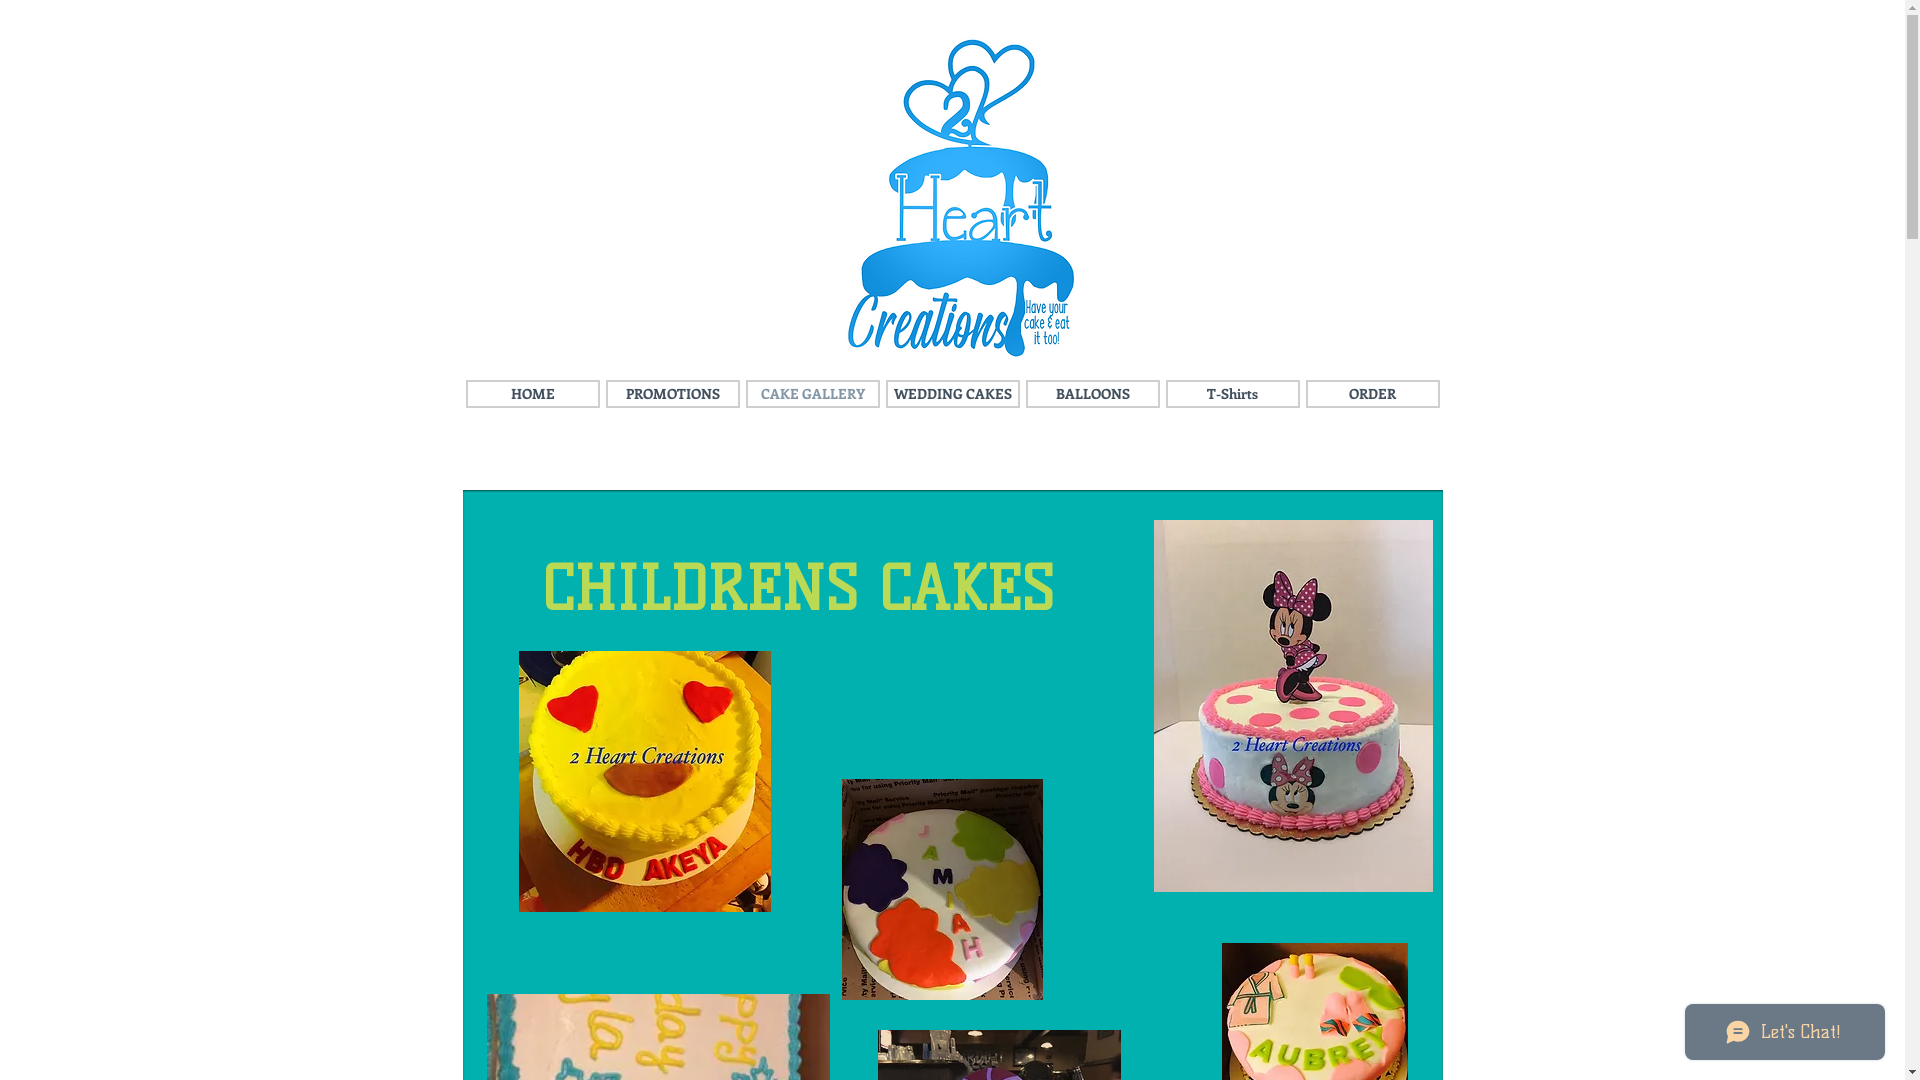 The width and height of the screenshot is (1920, 1080). I want to click on T-Shirts, so click(1233, 394).